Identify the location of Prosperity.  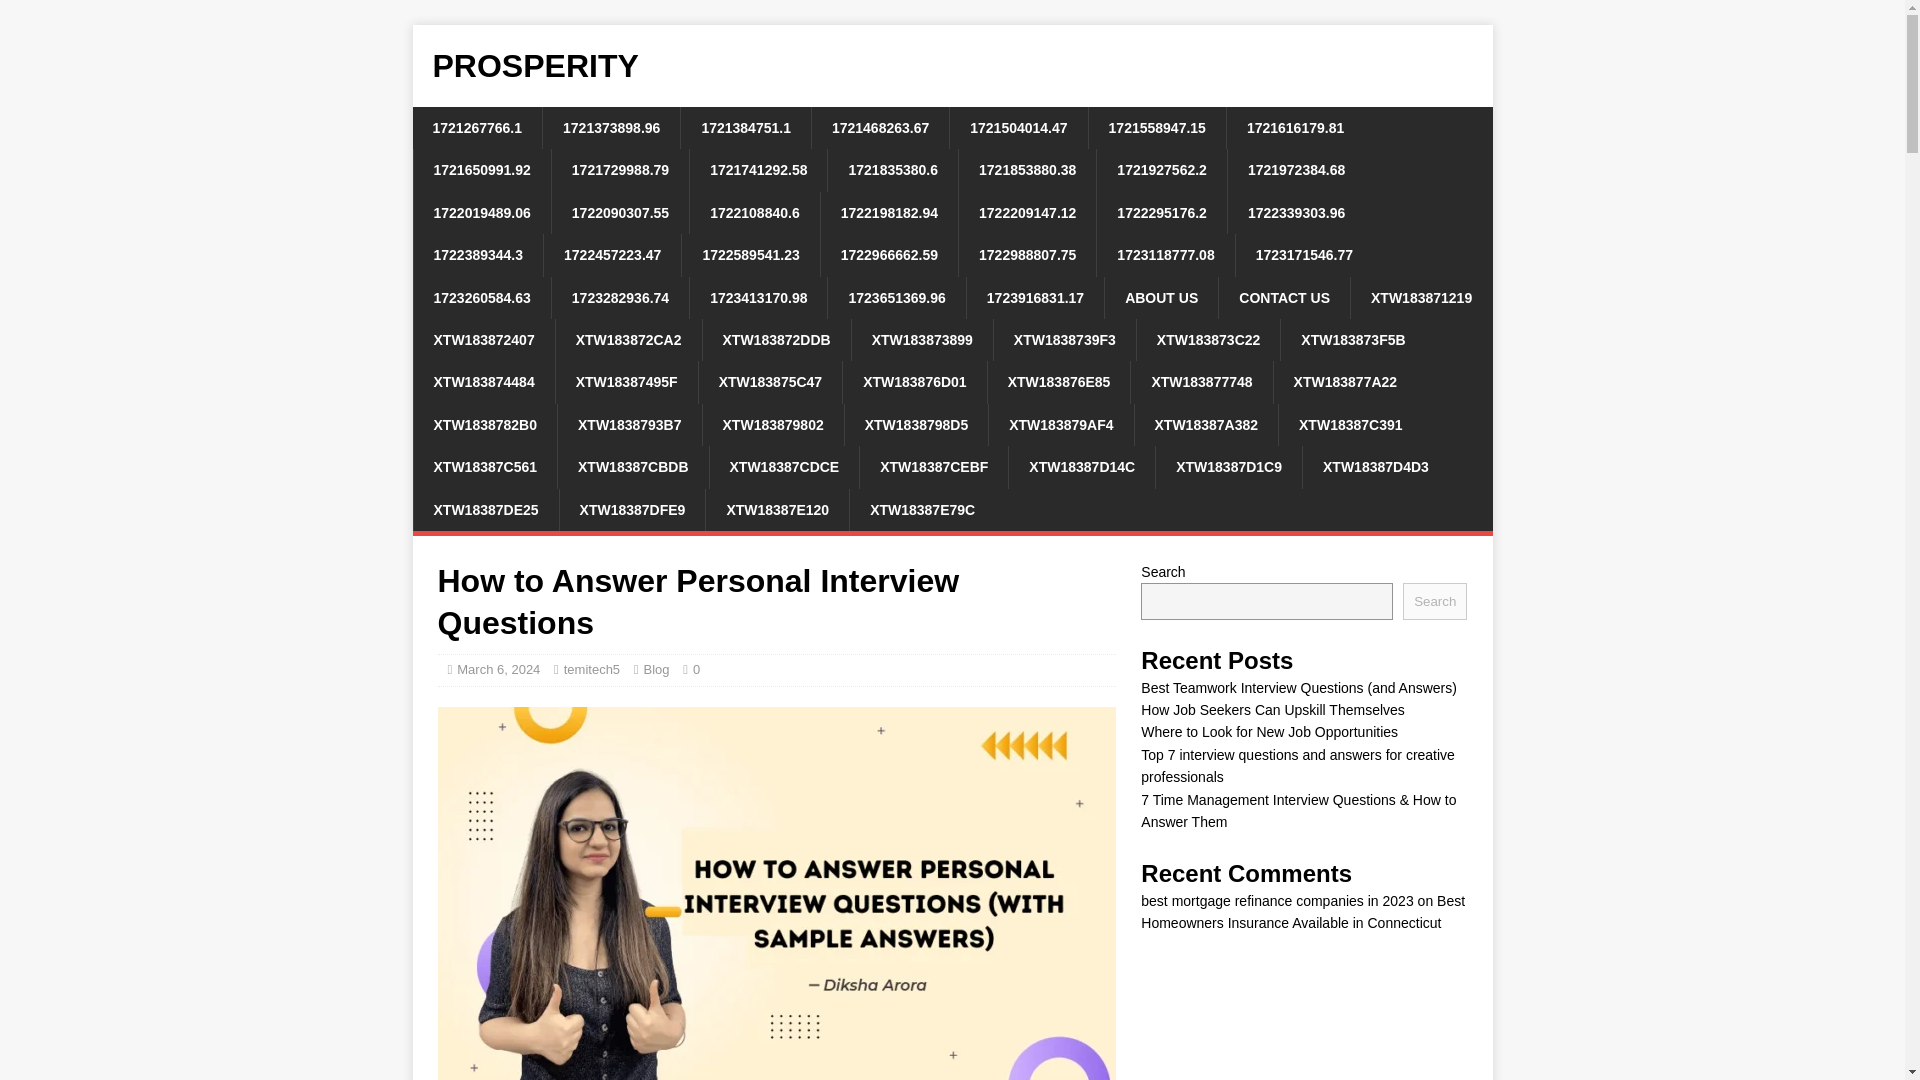
(952, 66).